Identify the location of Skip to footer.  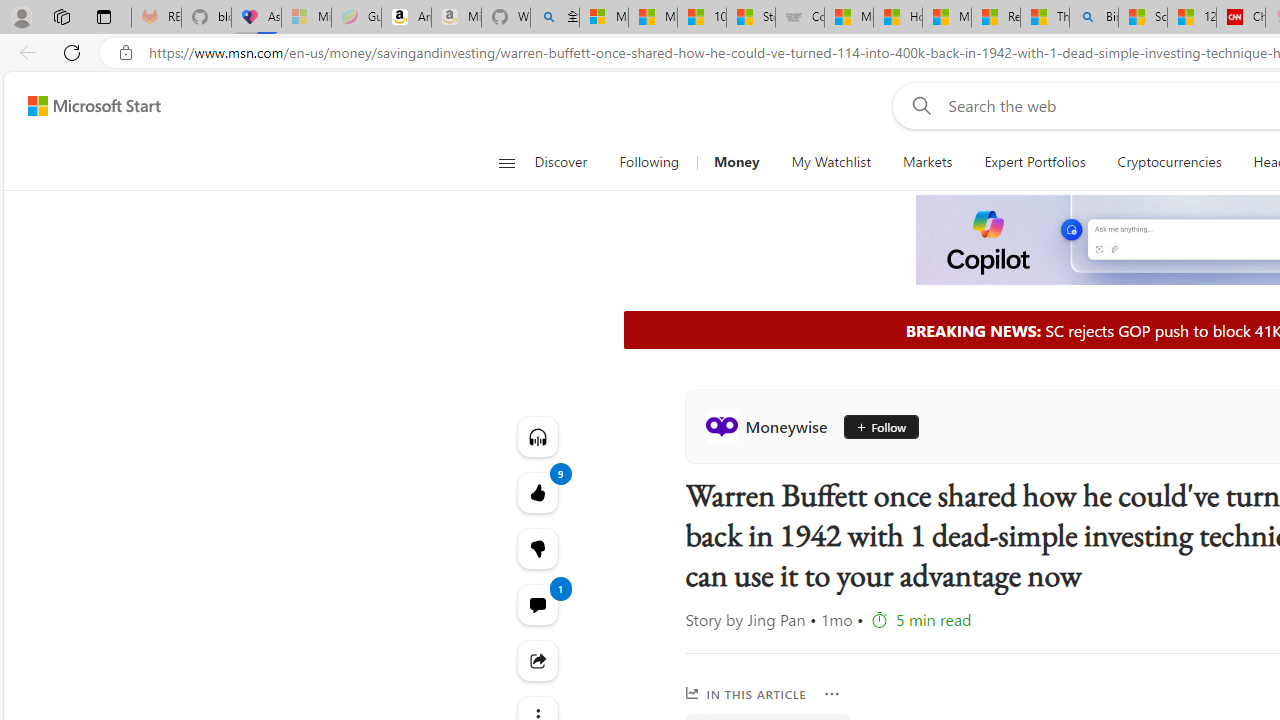
(82, 106).